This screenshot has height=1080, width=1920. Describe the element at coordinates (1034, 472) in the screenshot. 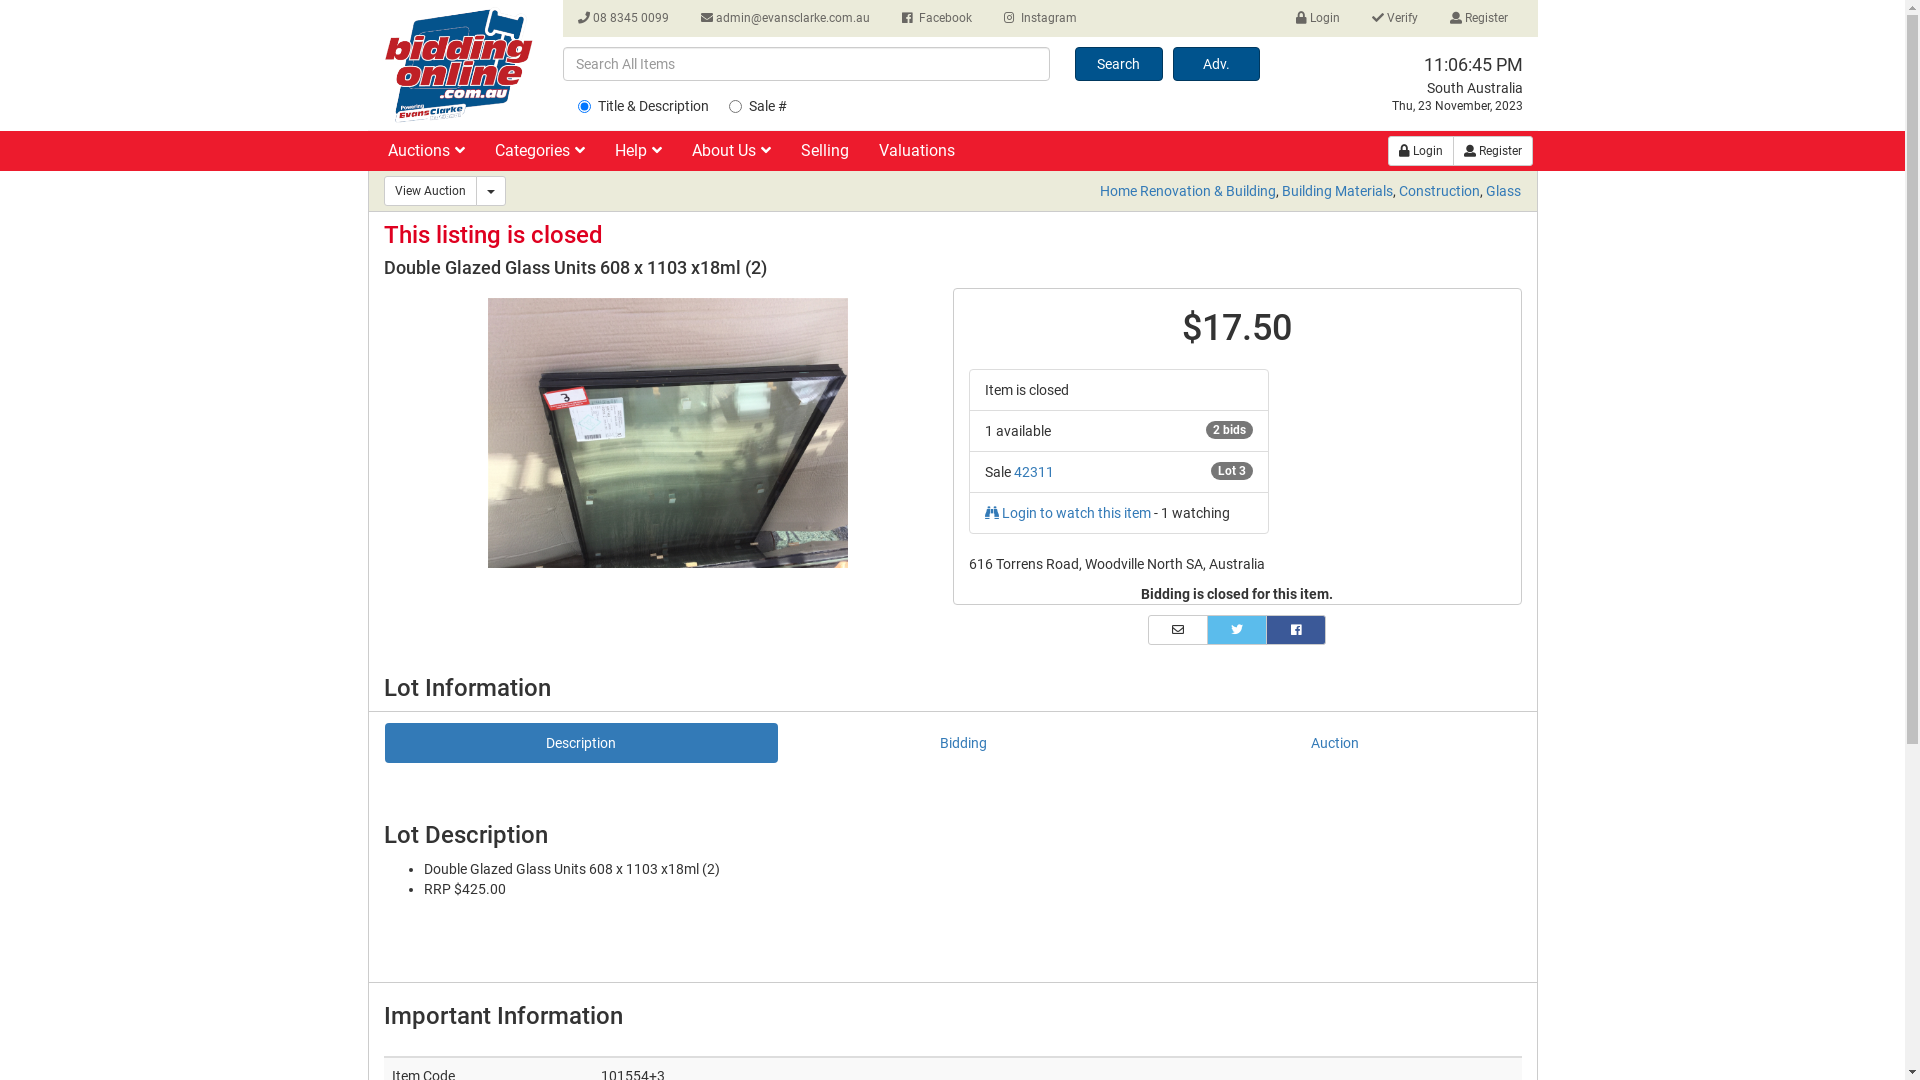

I see `42311` at that location.